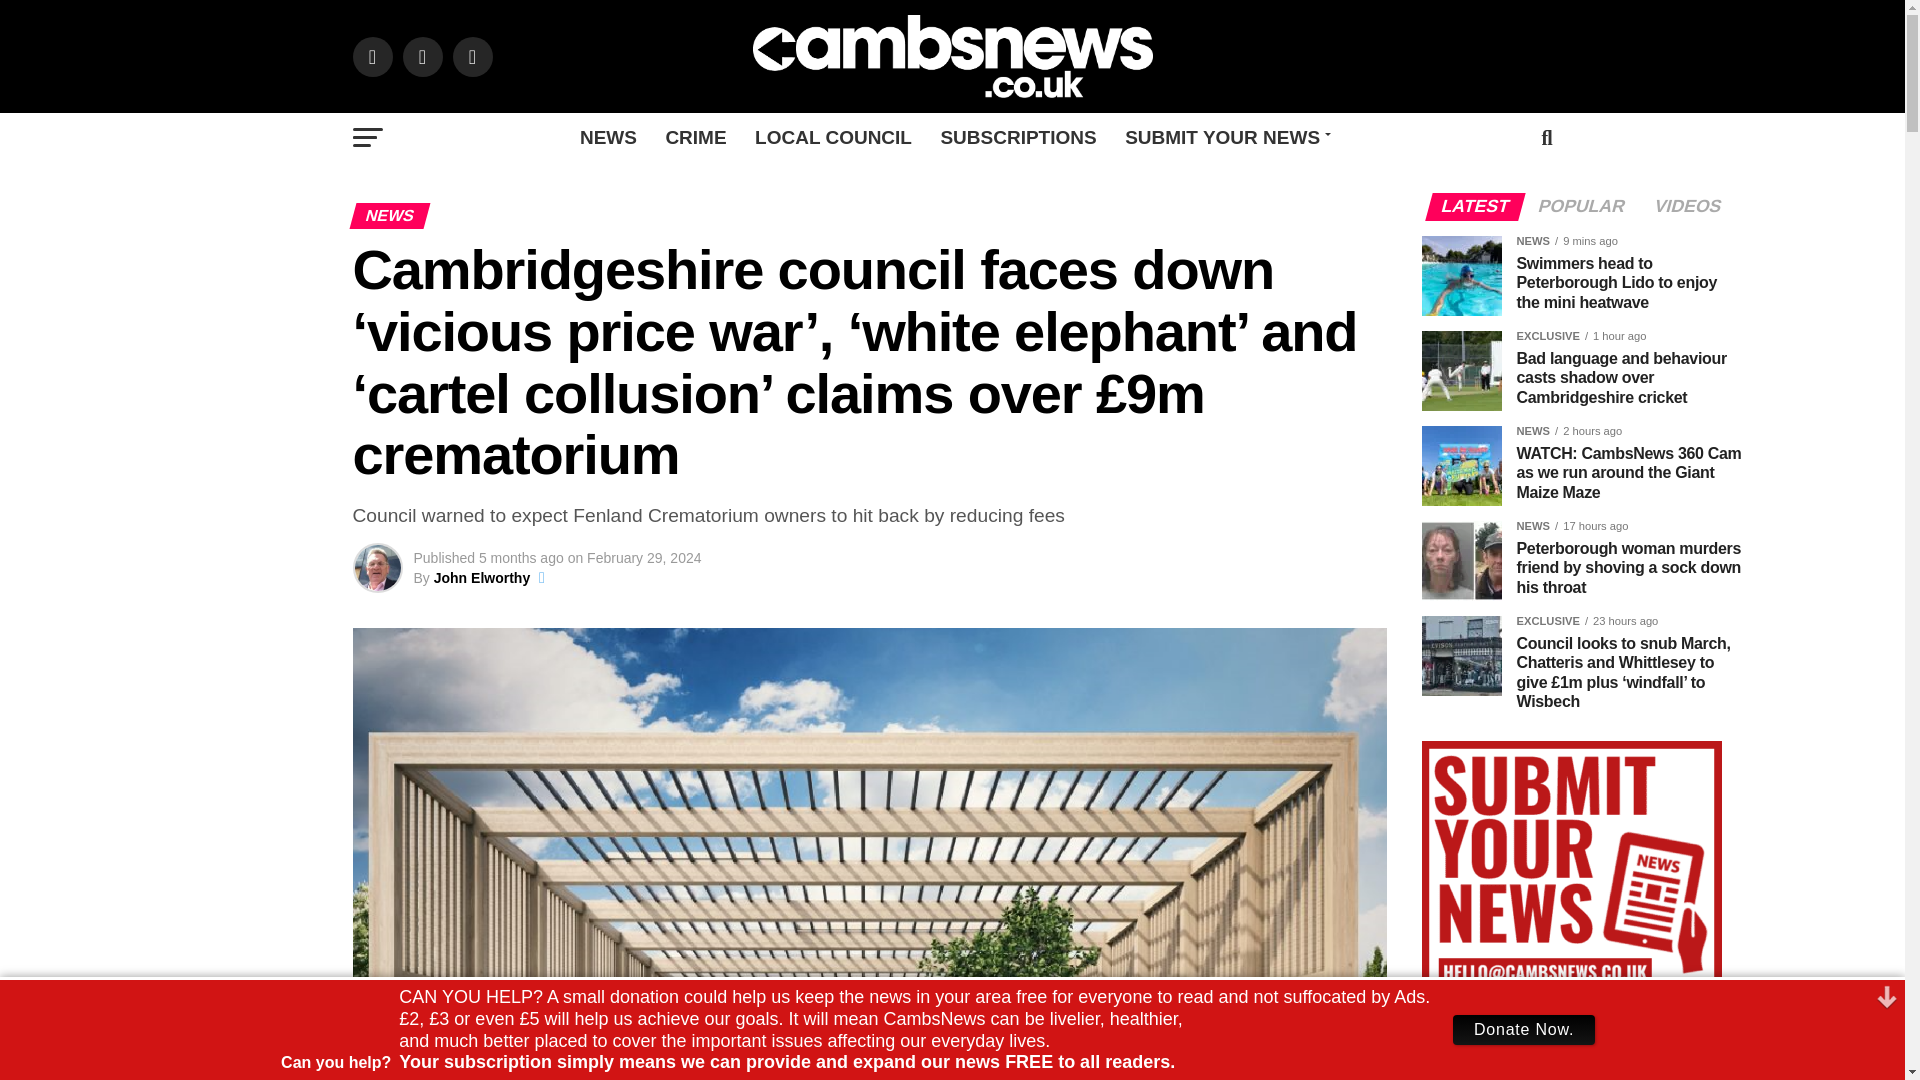 The height and width of the screenshot is (1080, 1920). Describe the element at coordinates (833, 138) in the screenshot. I see `LOCAL COUNCIL` at that location.